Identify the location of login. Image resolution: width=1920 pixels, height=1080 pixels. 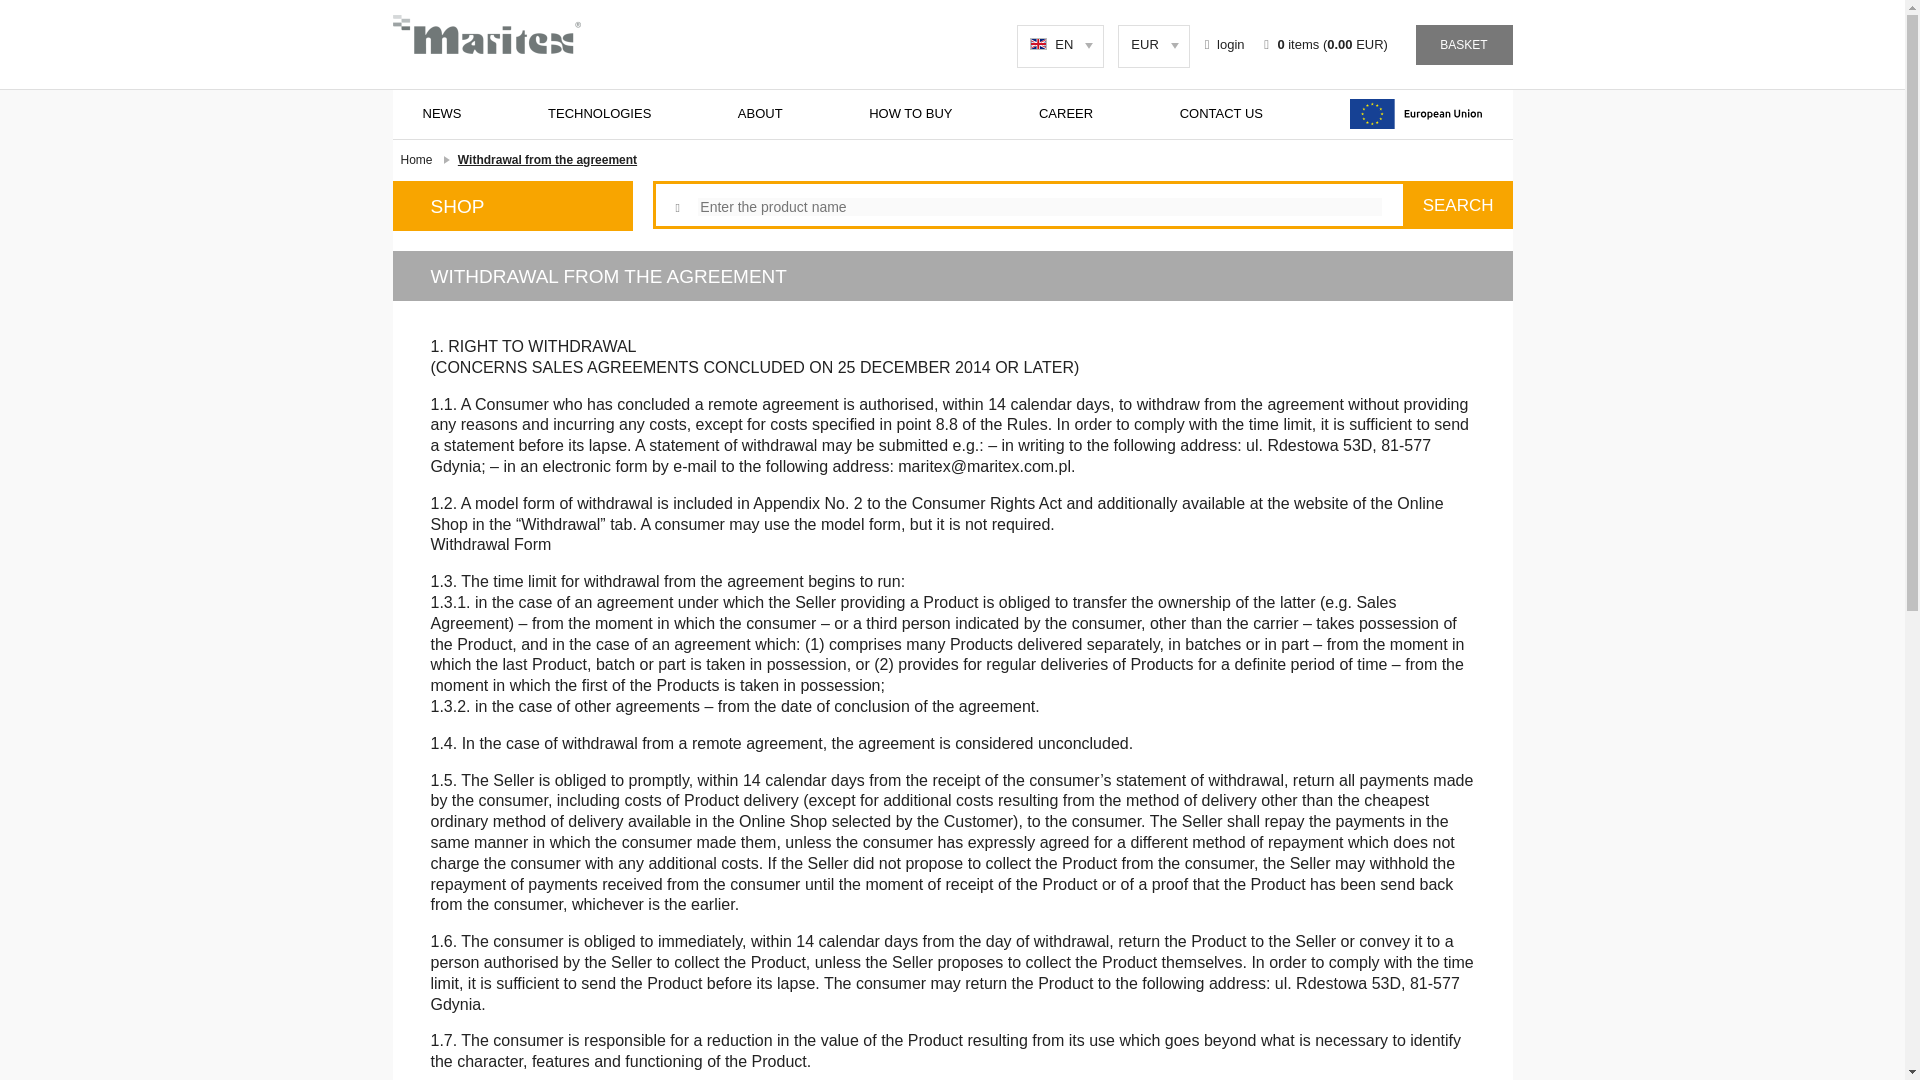
(1226, 44).